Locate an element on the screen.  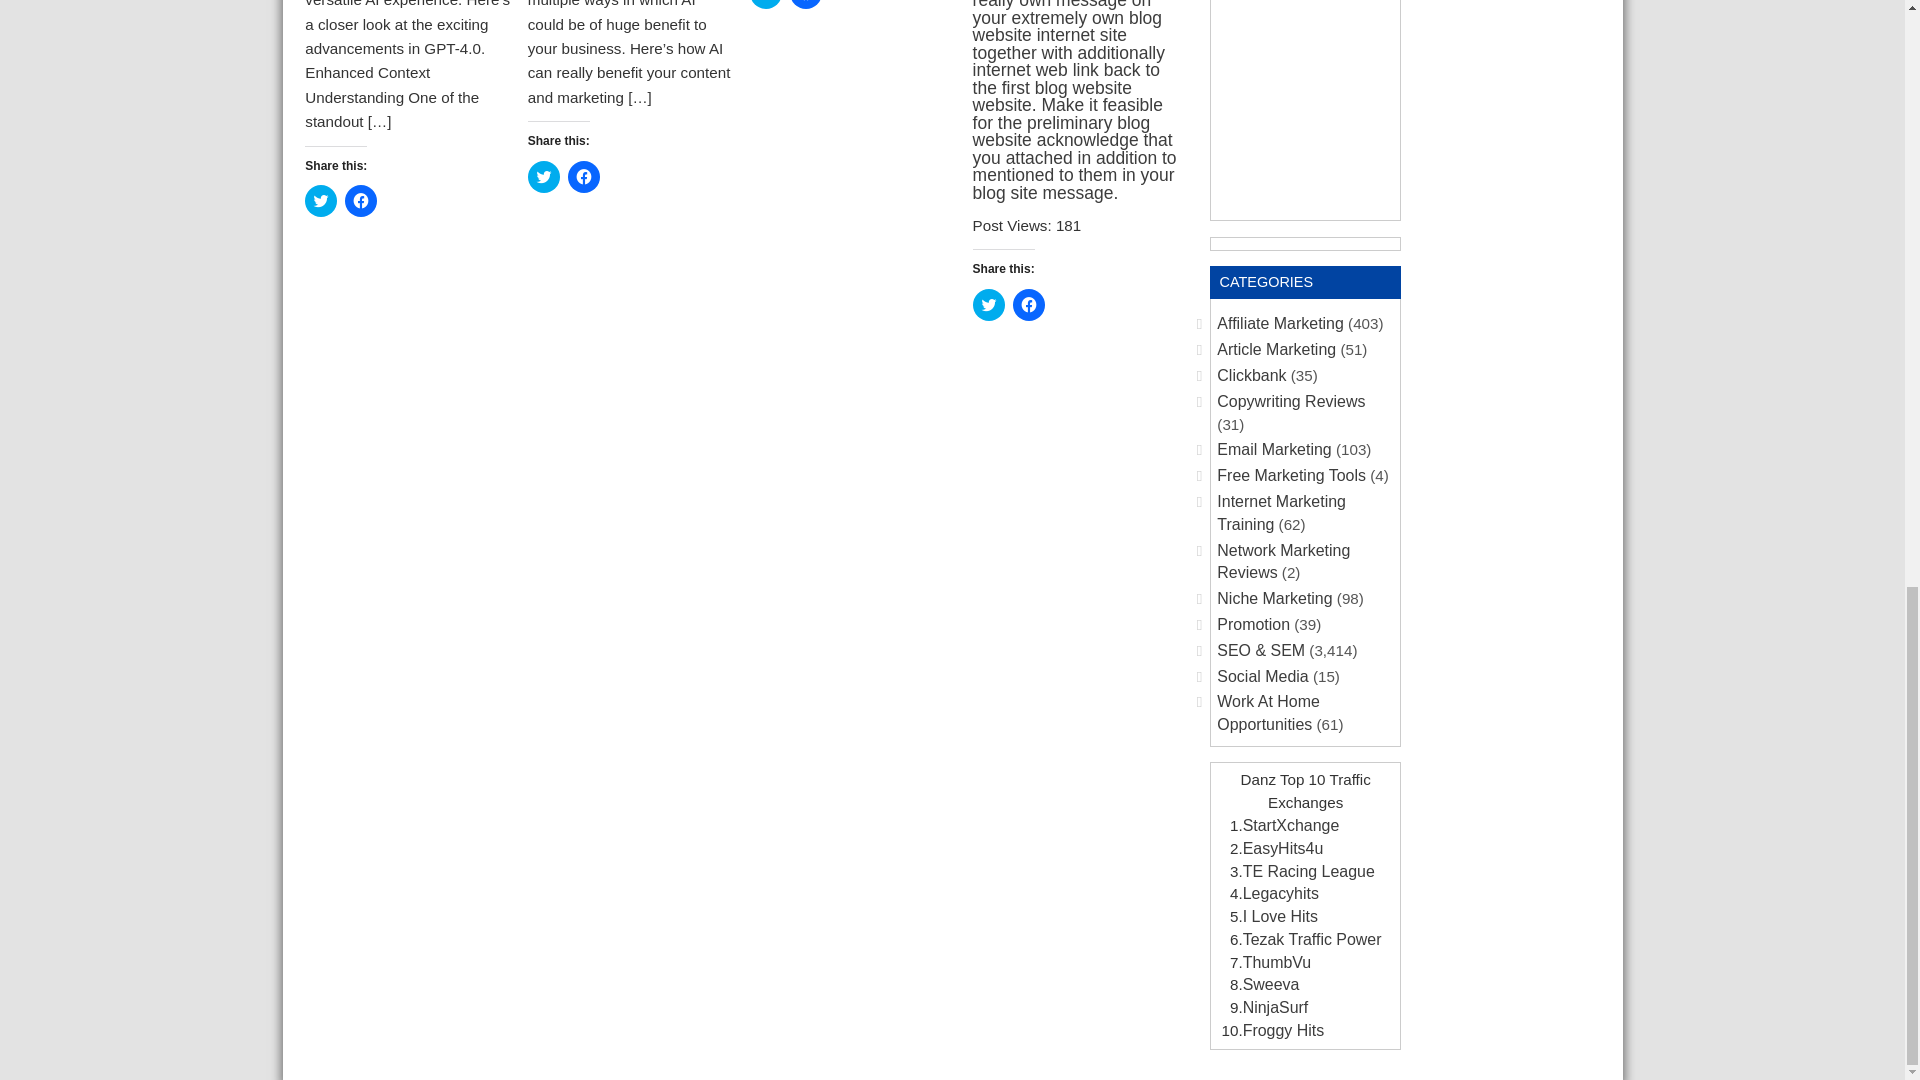
Internet Marketing Training is located at coordinates (1281, 512).